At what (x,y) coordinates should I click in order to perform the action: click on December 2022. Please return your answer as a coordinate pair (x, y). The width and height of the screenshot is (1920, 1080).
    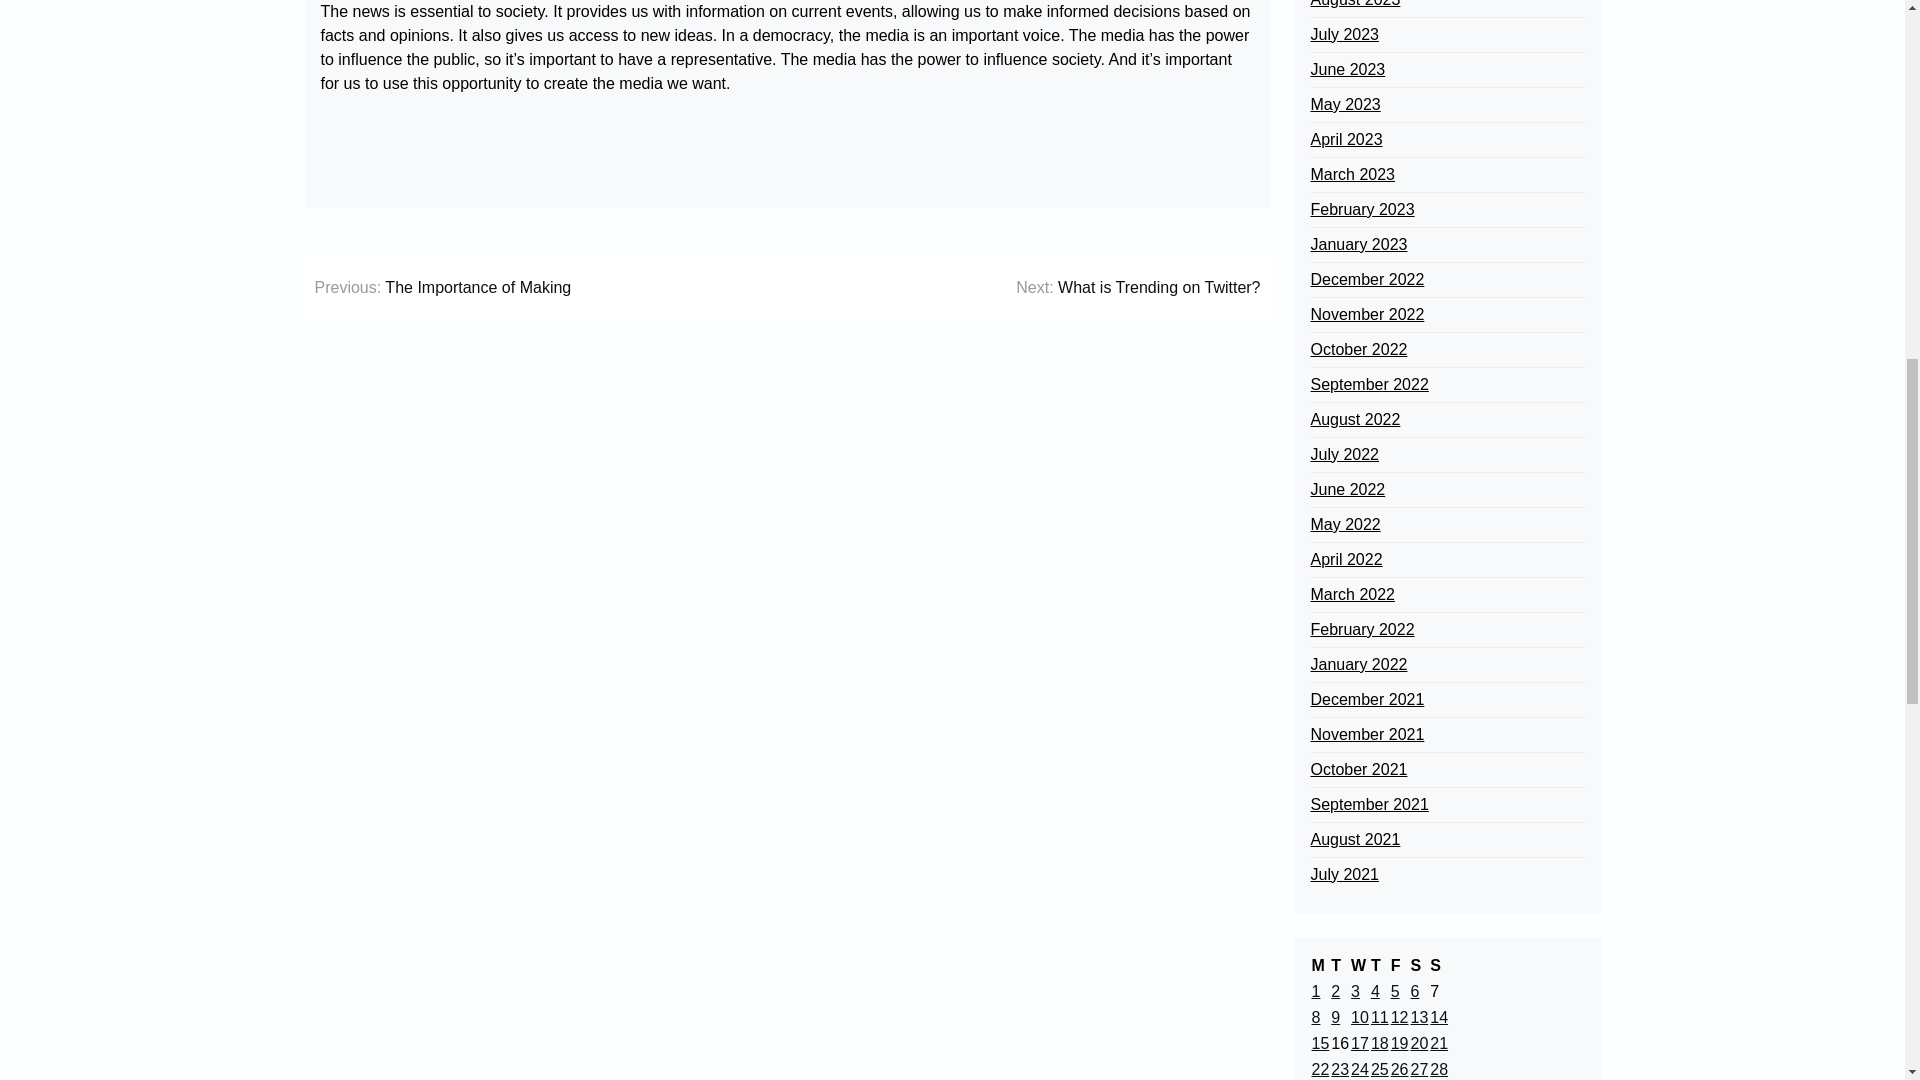
    Looking at the image, I should click on (1366, 279).